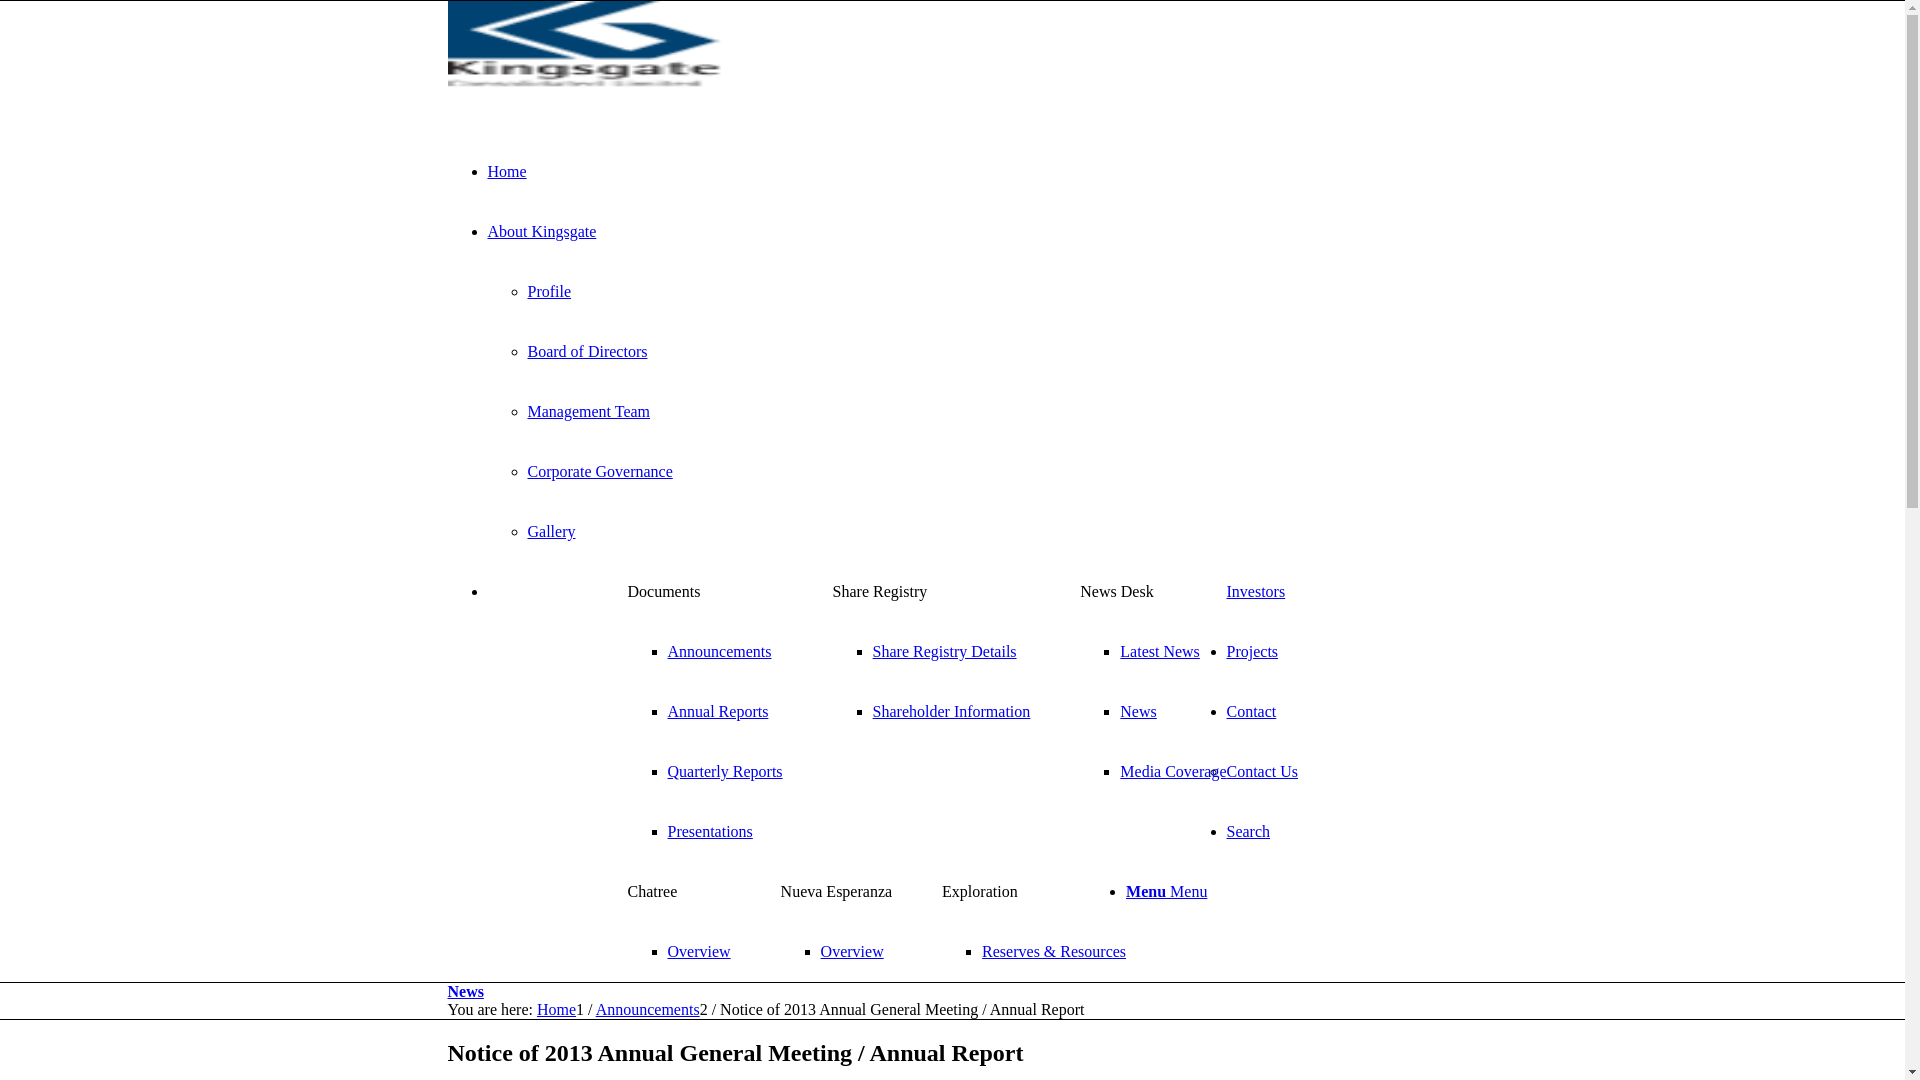  I want to click on Presentations, so click(710, 832).